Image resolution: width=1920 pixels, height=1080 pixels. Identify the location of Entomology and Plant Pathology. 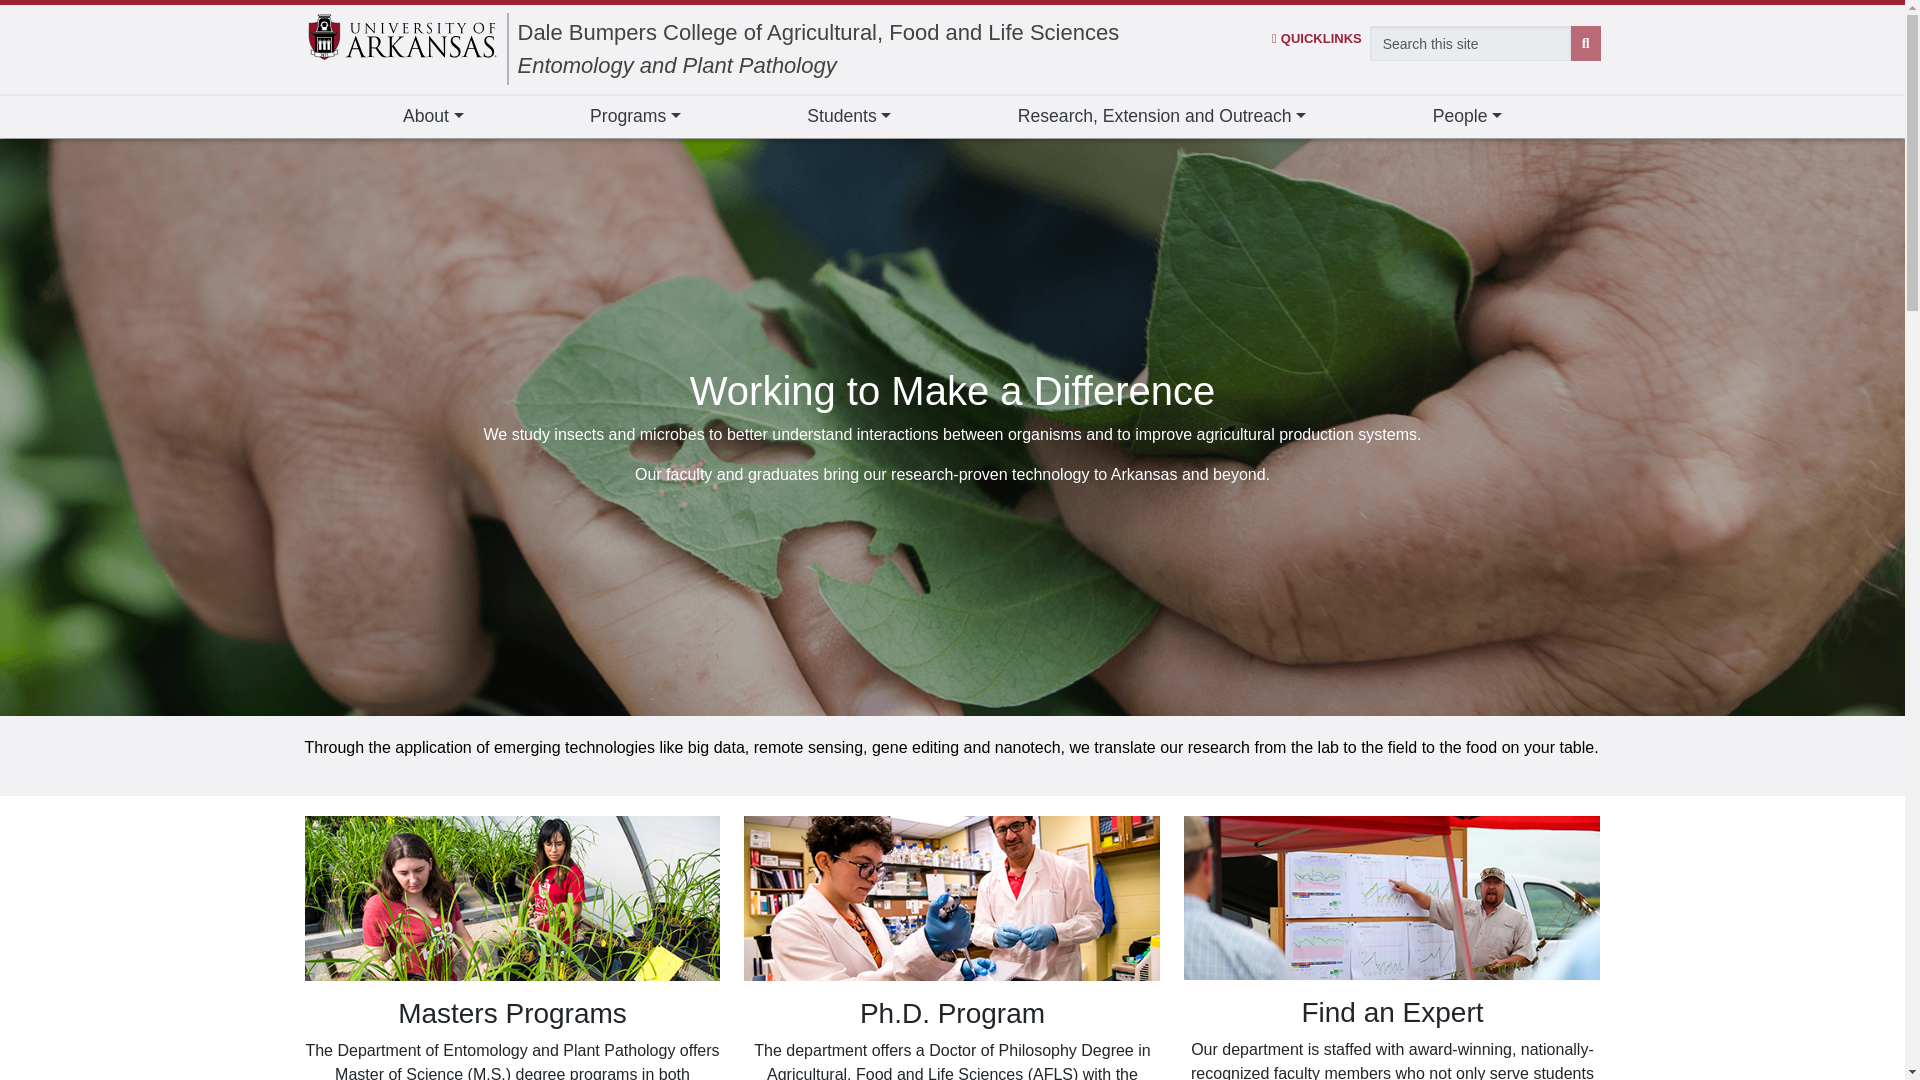
(678, 64).